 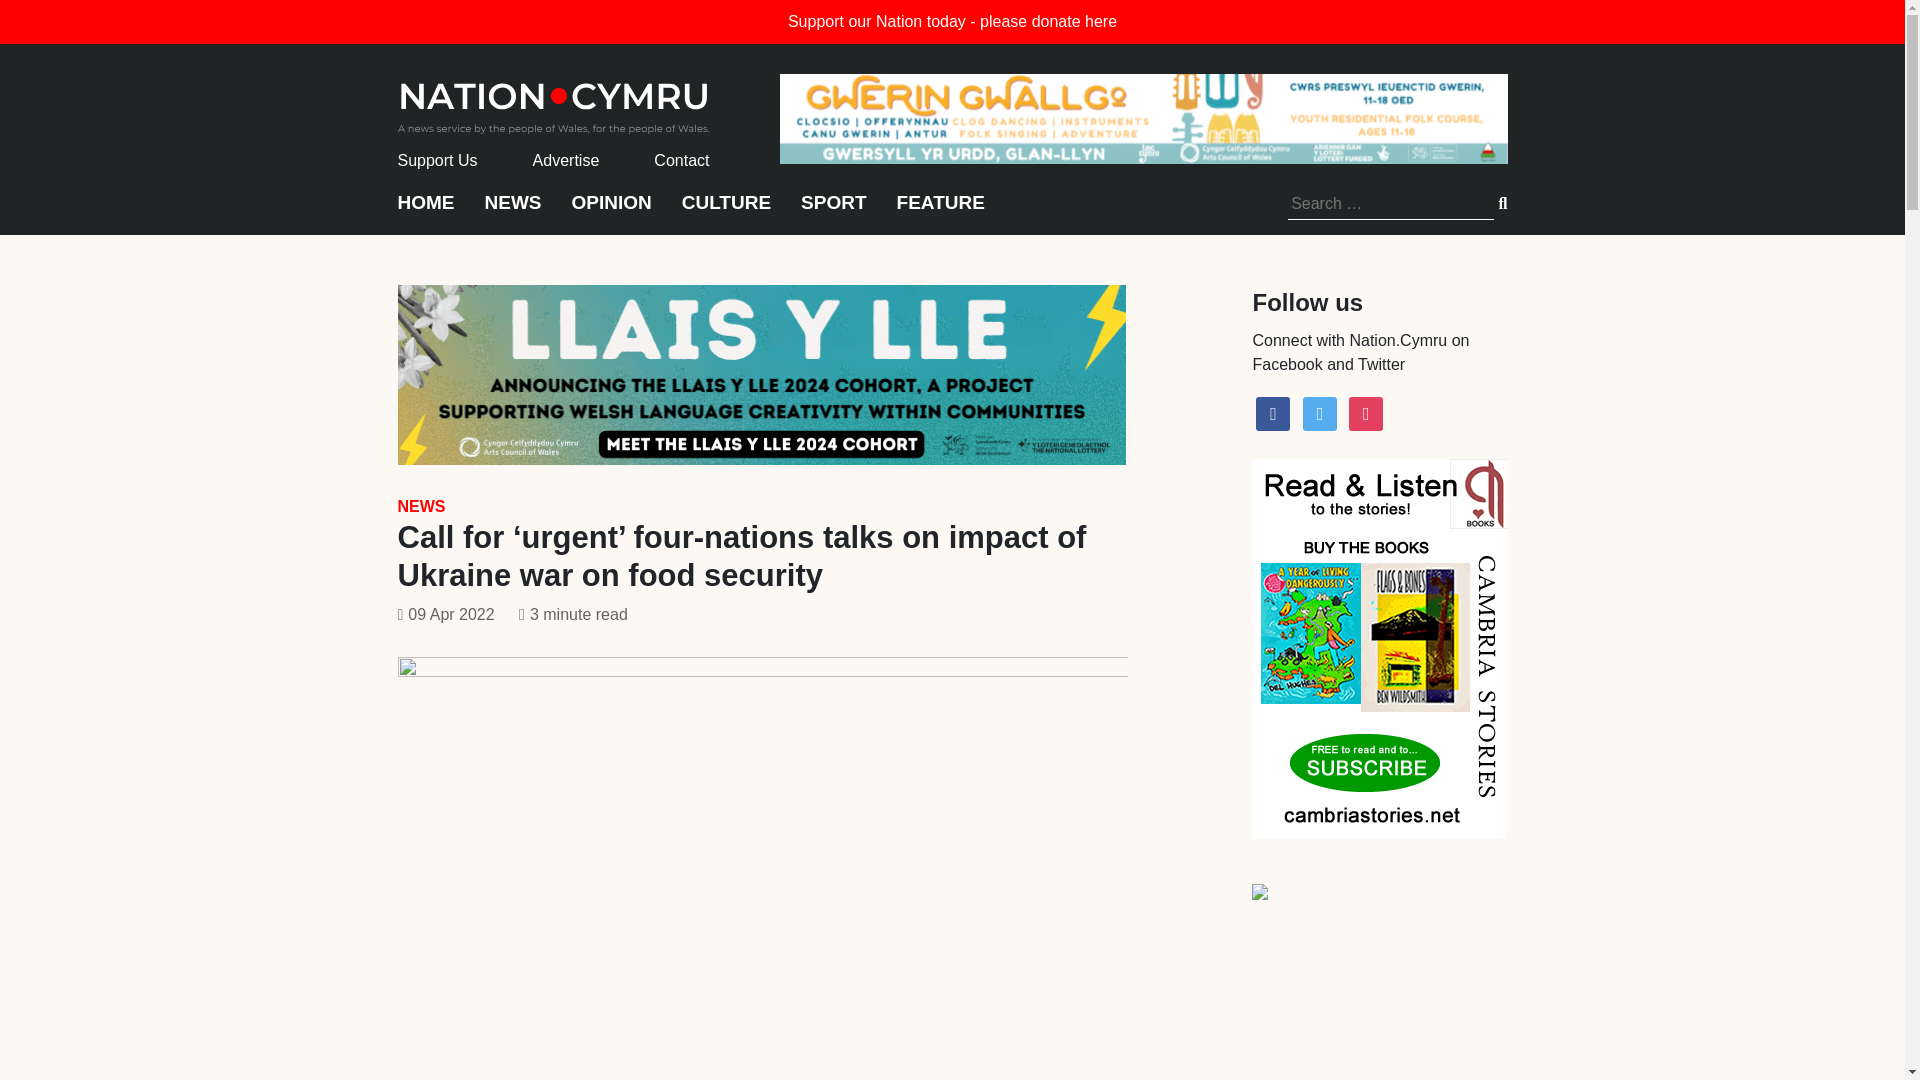 What do you see at coordinates (681, 160) in the screenshot?
I see `Contact` at bounding box center [681, 160].